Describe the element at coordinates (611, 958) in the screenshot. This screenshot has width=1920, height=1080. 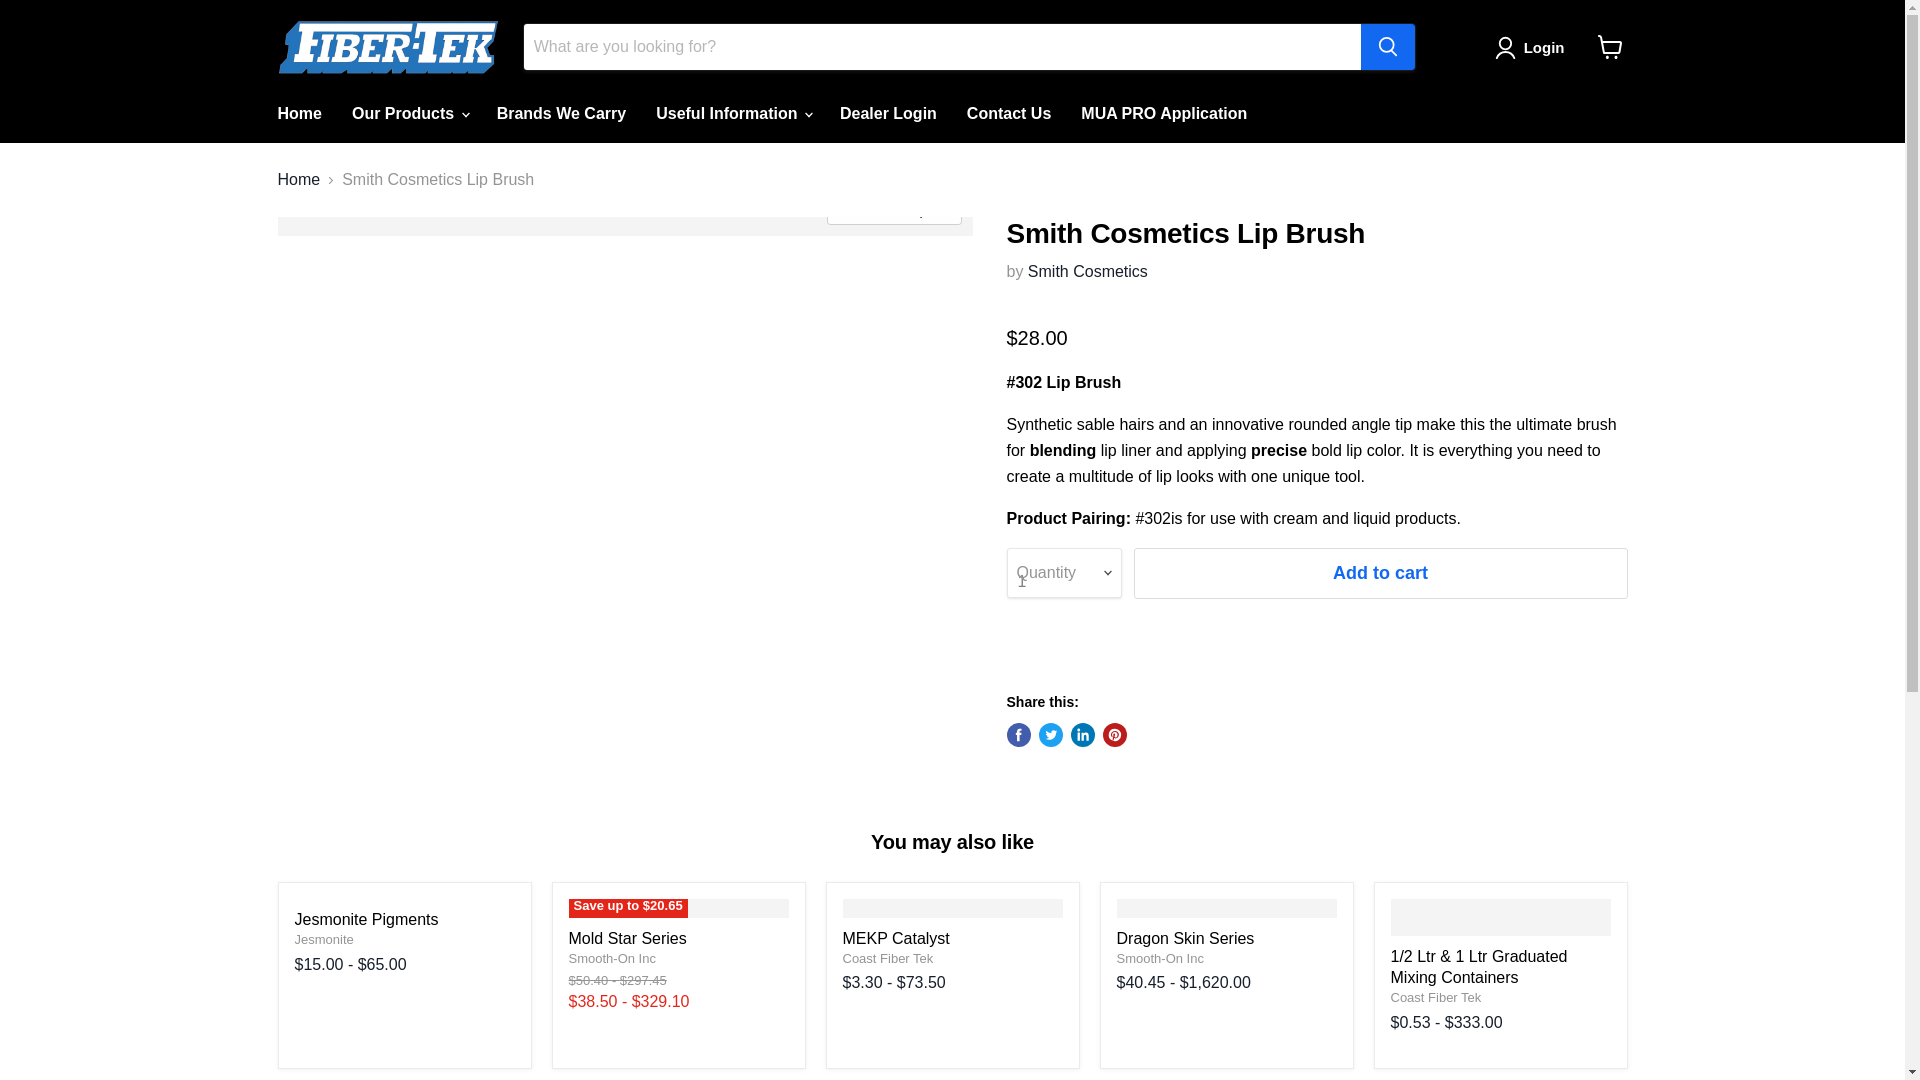
I see `Smooth-On Inc` at that location.